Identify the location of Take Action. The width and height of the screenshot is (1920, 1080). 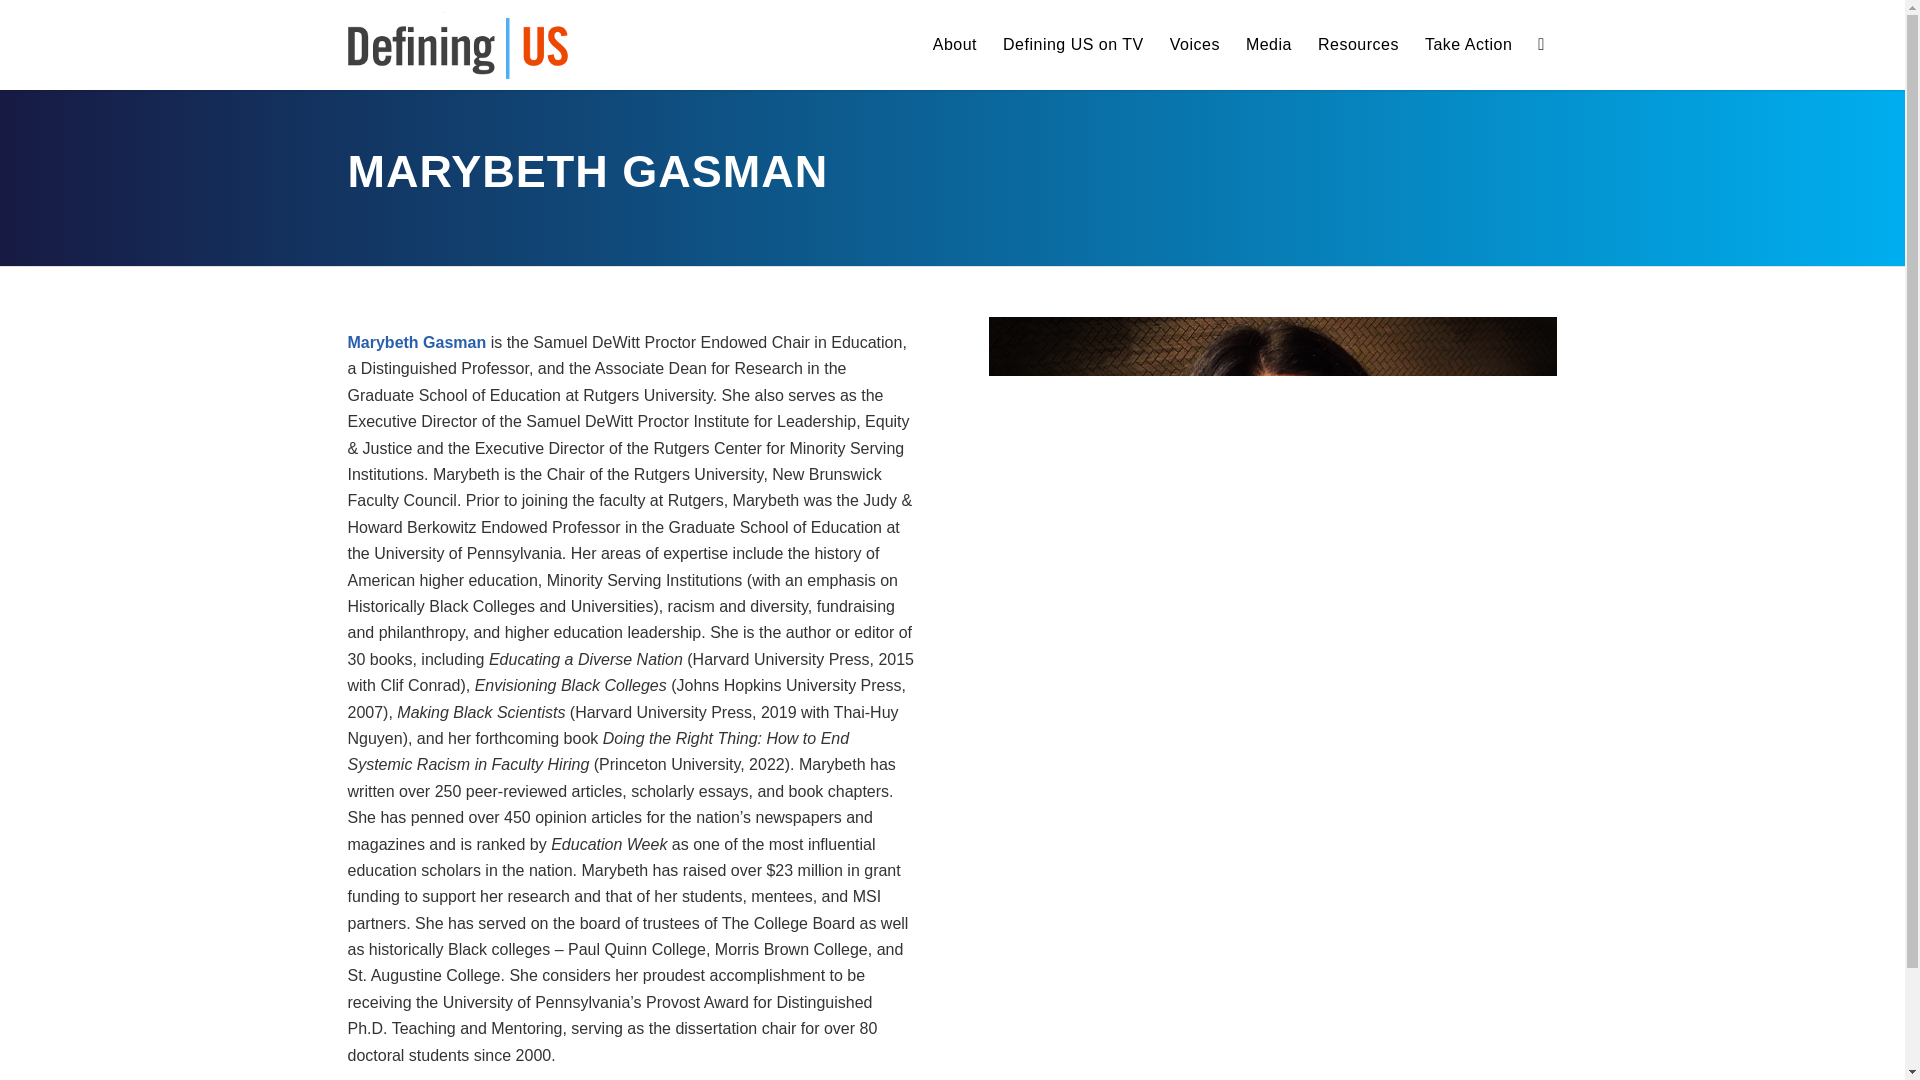
(1468, 44).